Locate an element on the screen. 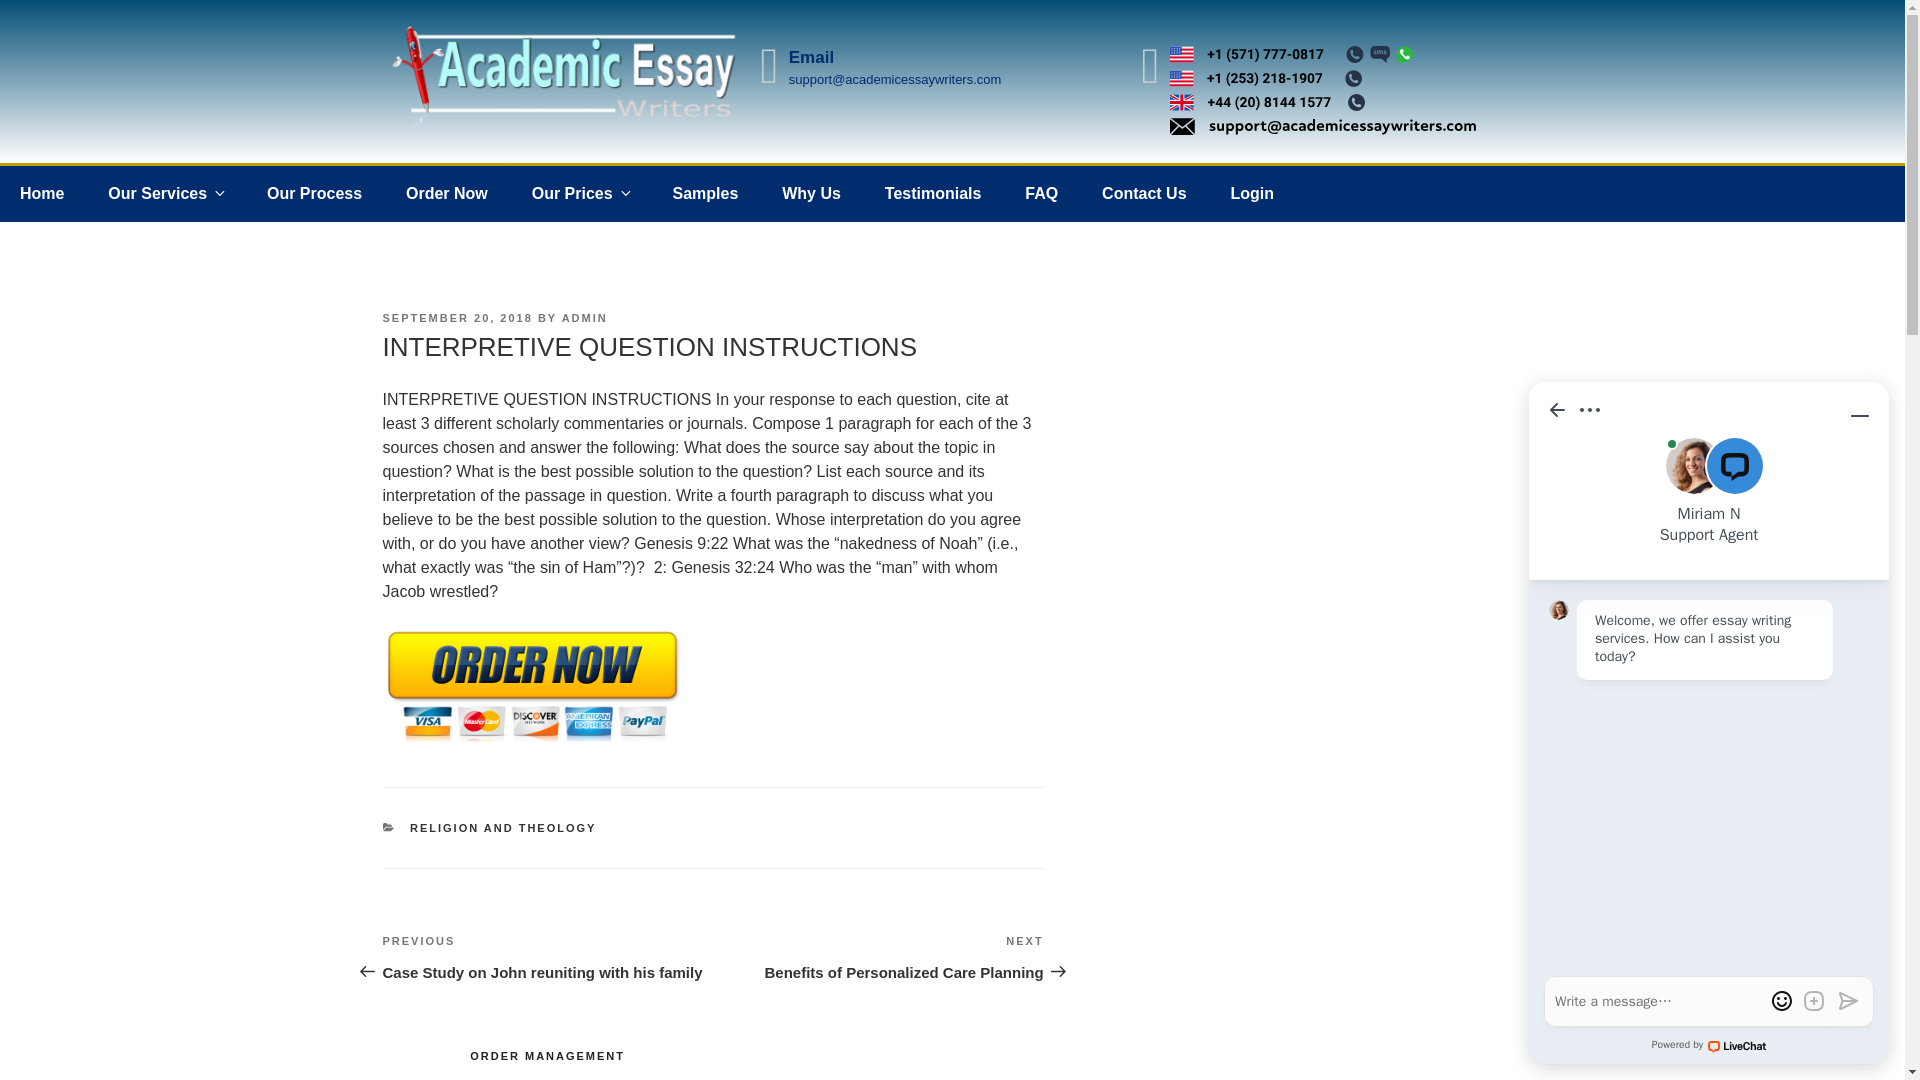  Samples is located at coordinates (705, 194).